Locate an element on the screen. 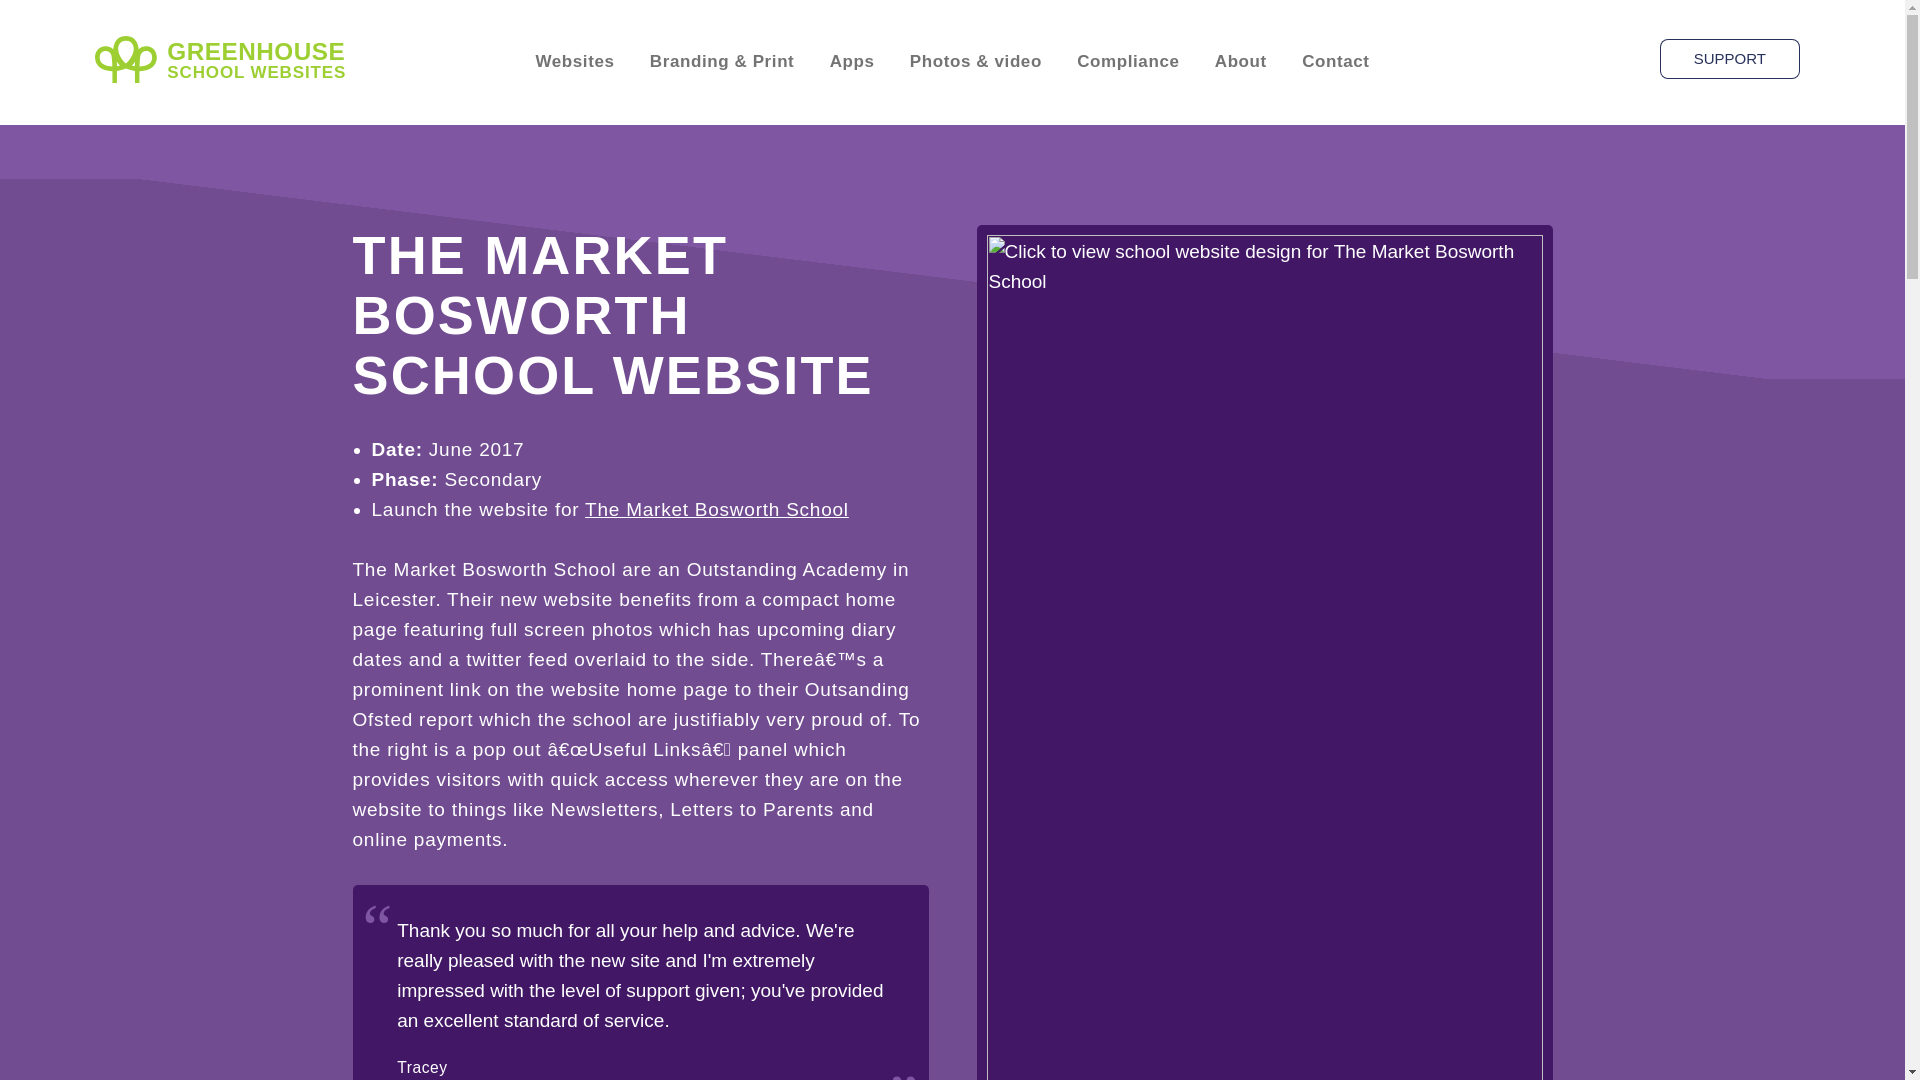 The image size is (1920, 1080). Get website support is located at coordinates (1730, 58).